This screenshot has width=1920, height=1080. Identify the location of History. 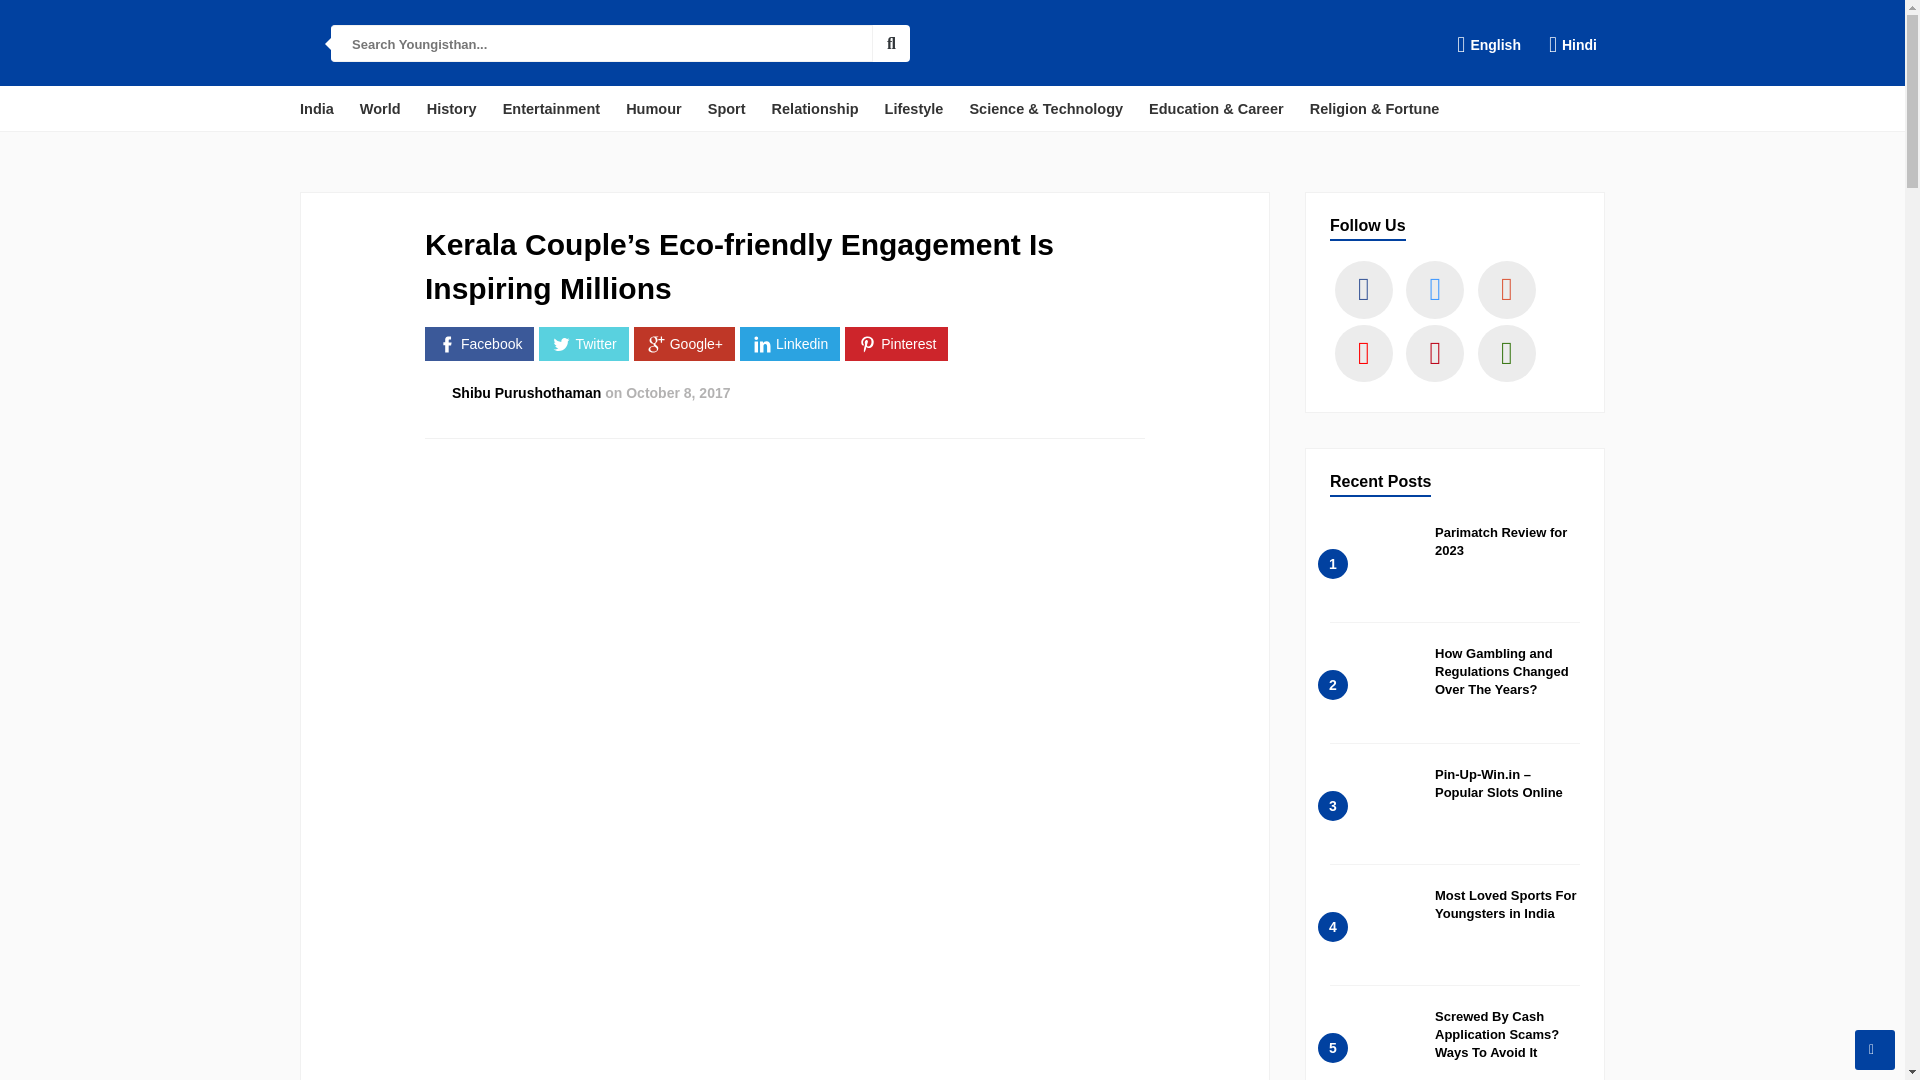
(452, 108).